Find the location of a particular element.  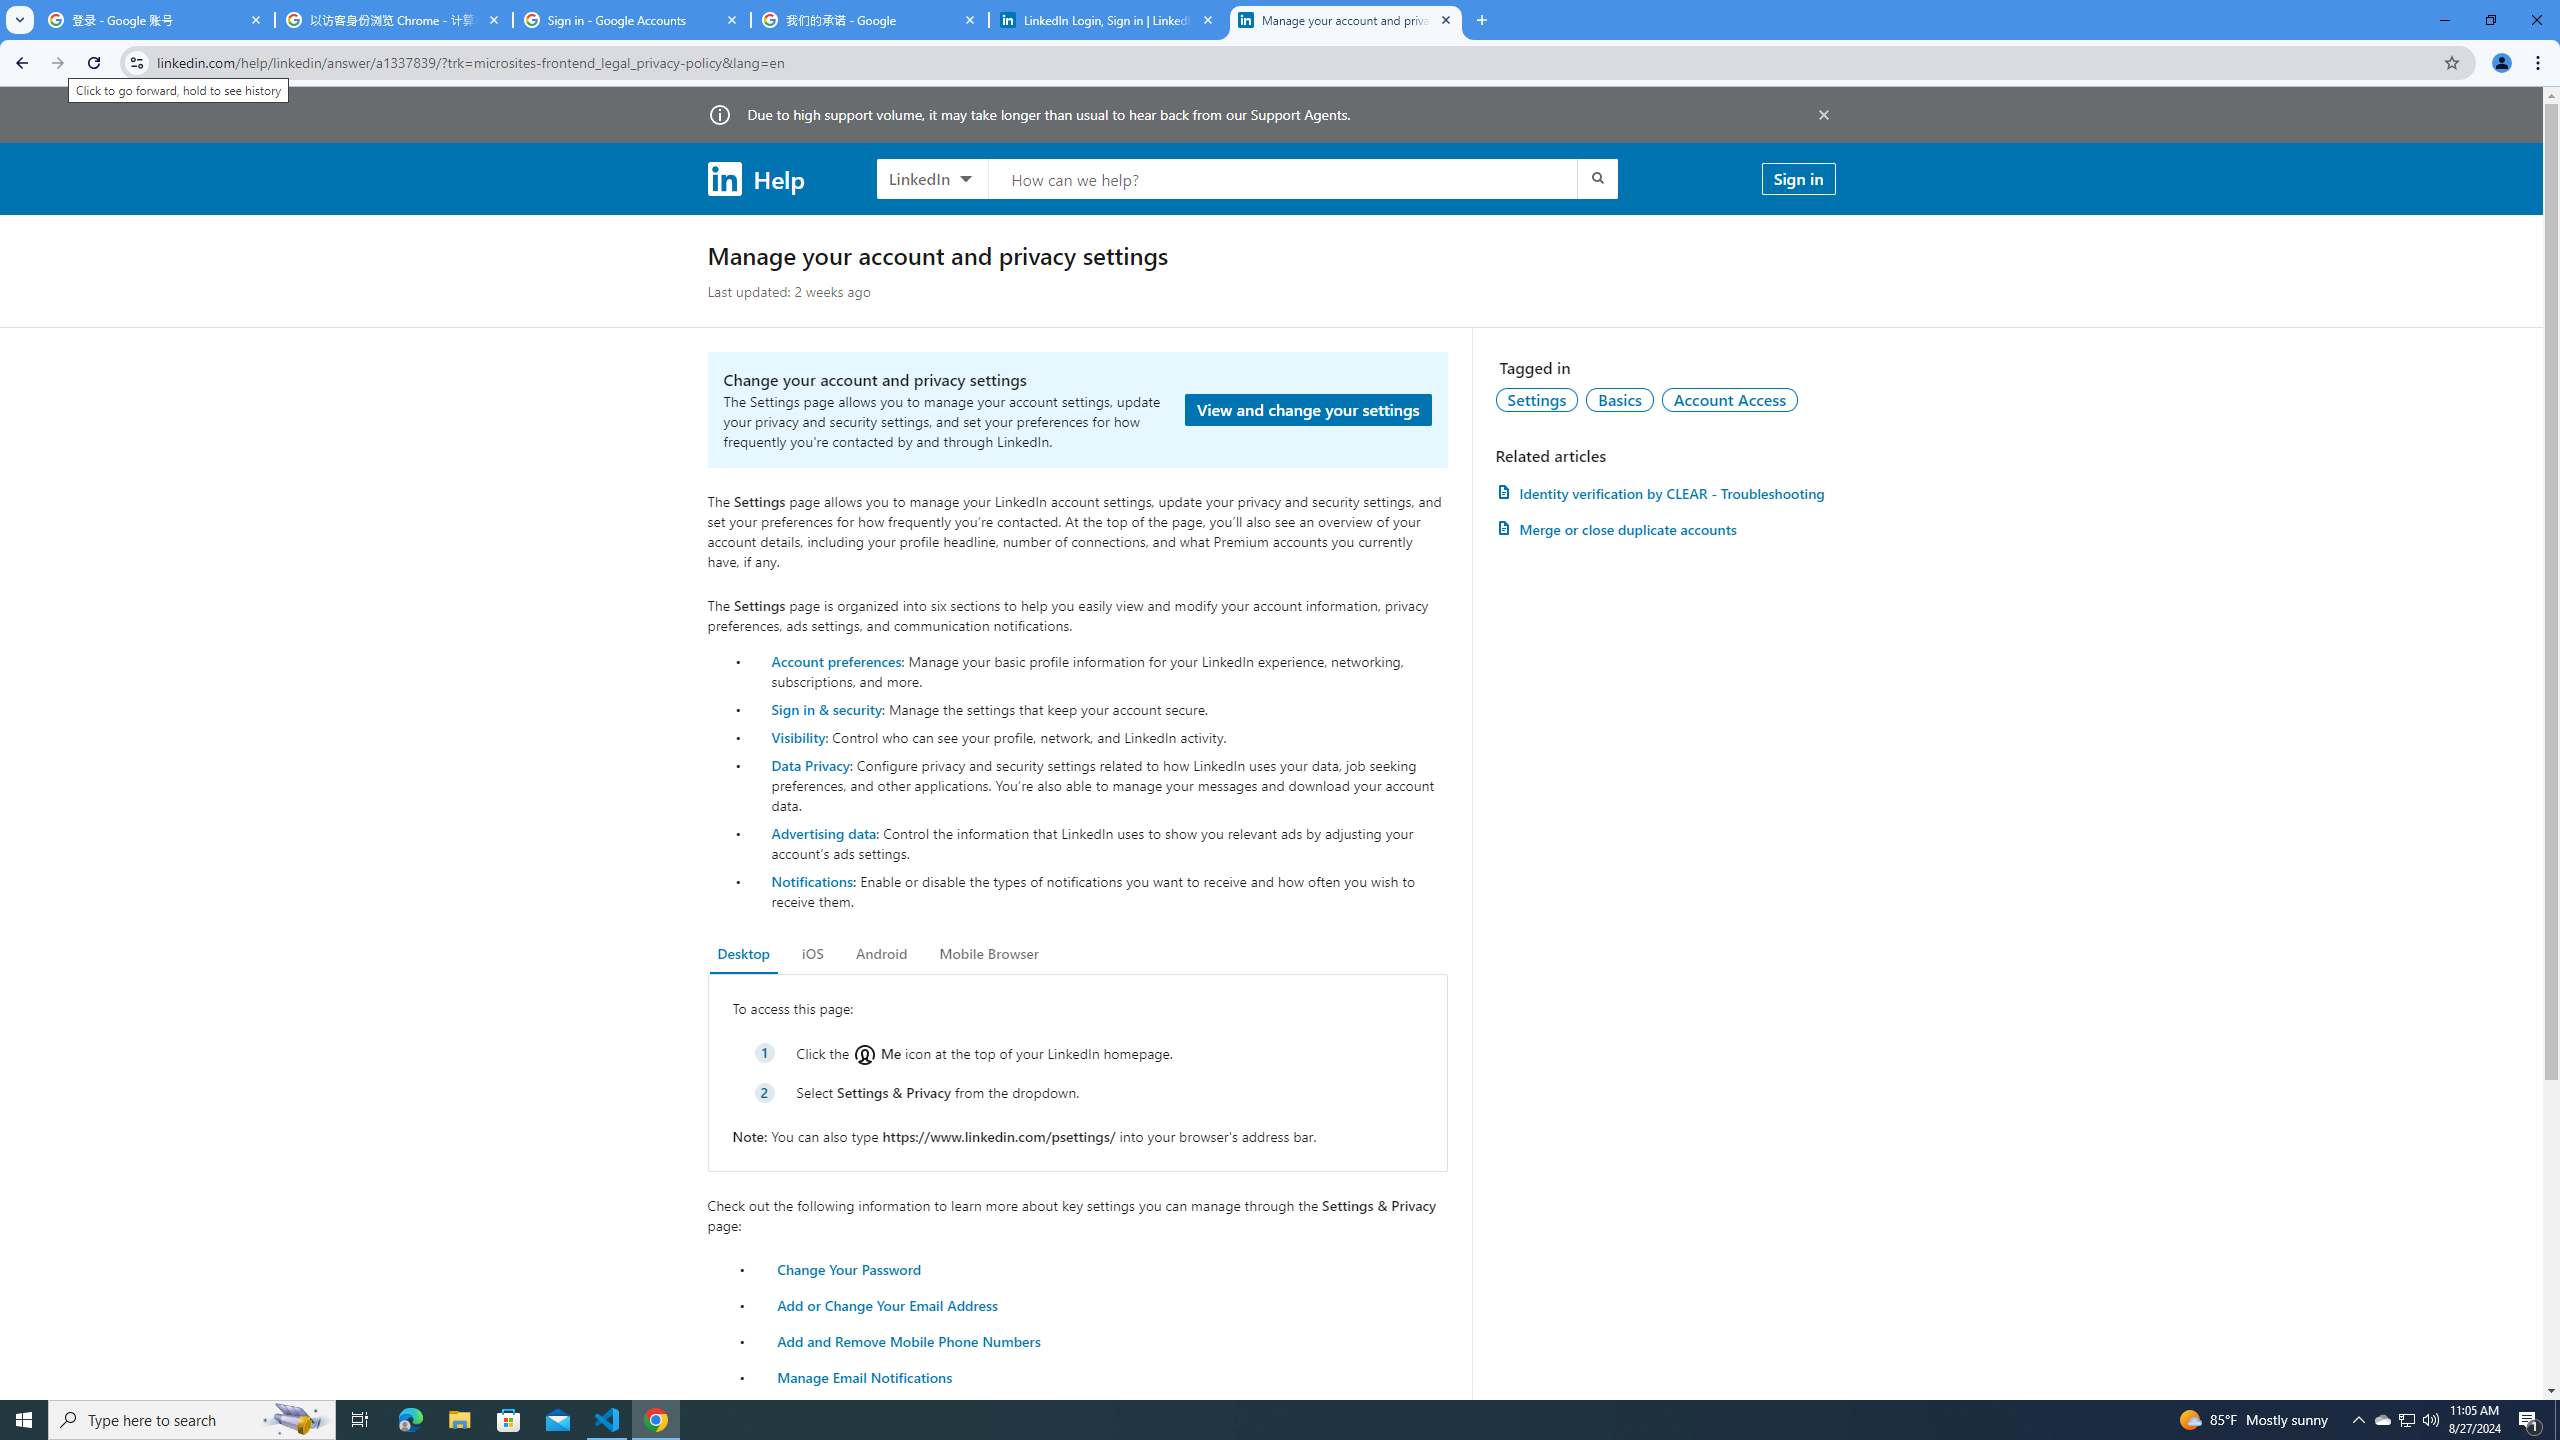

Sign in & security is located at coordinates (826, 708).